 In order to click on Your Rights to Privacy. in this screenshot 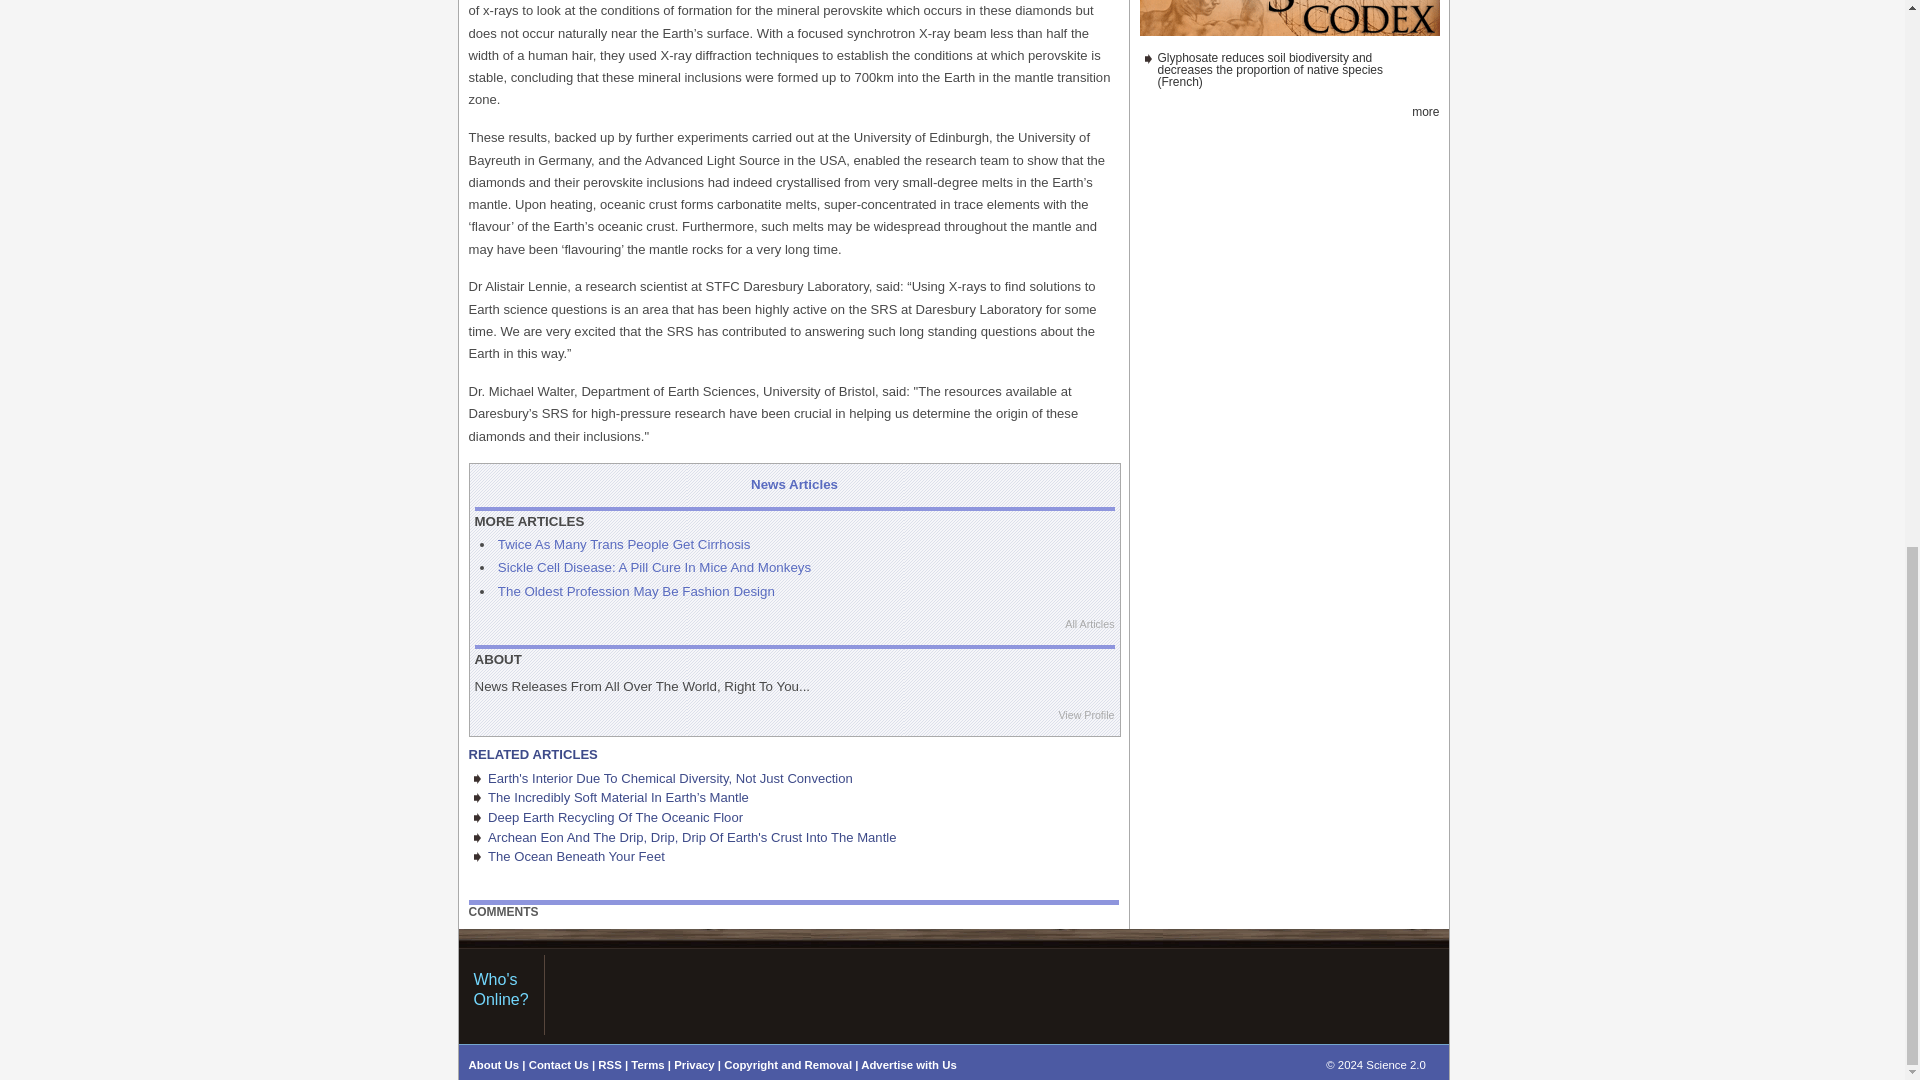, I will do `click(694, 1065)`.